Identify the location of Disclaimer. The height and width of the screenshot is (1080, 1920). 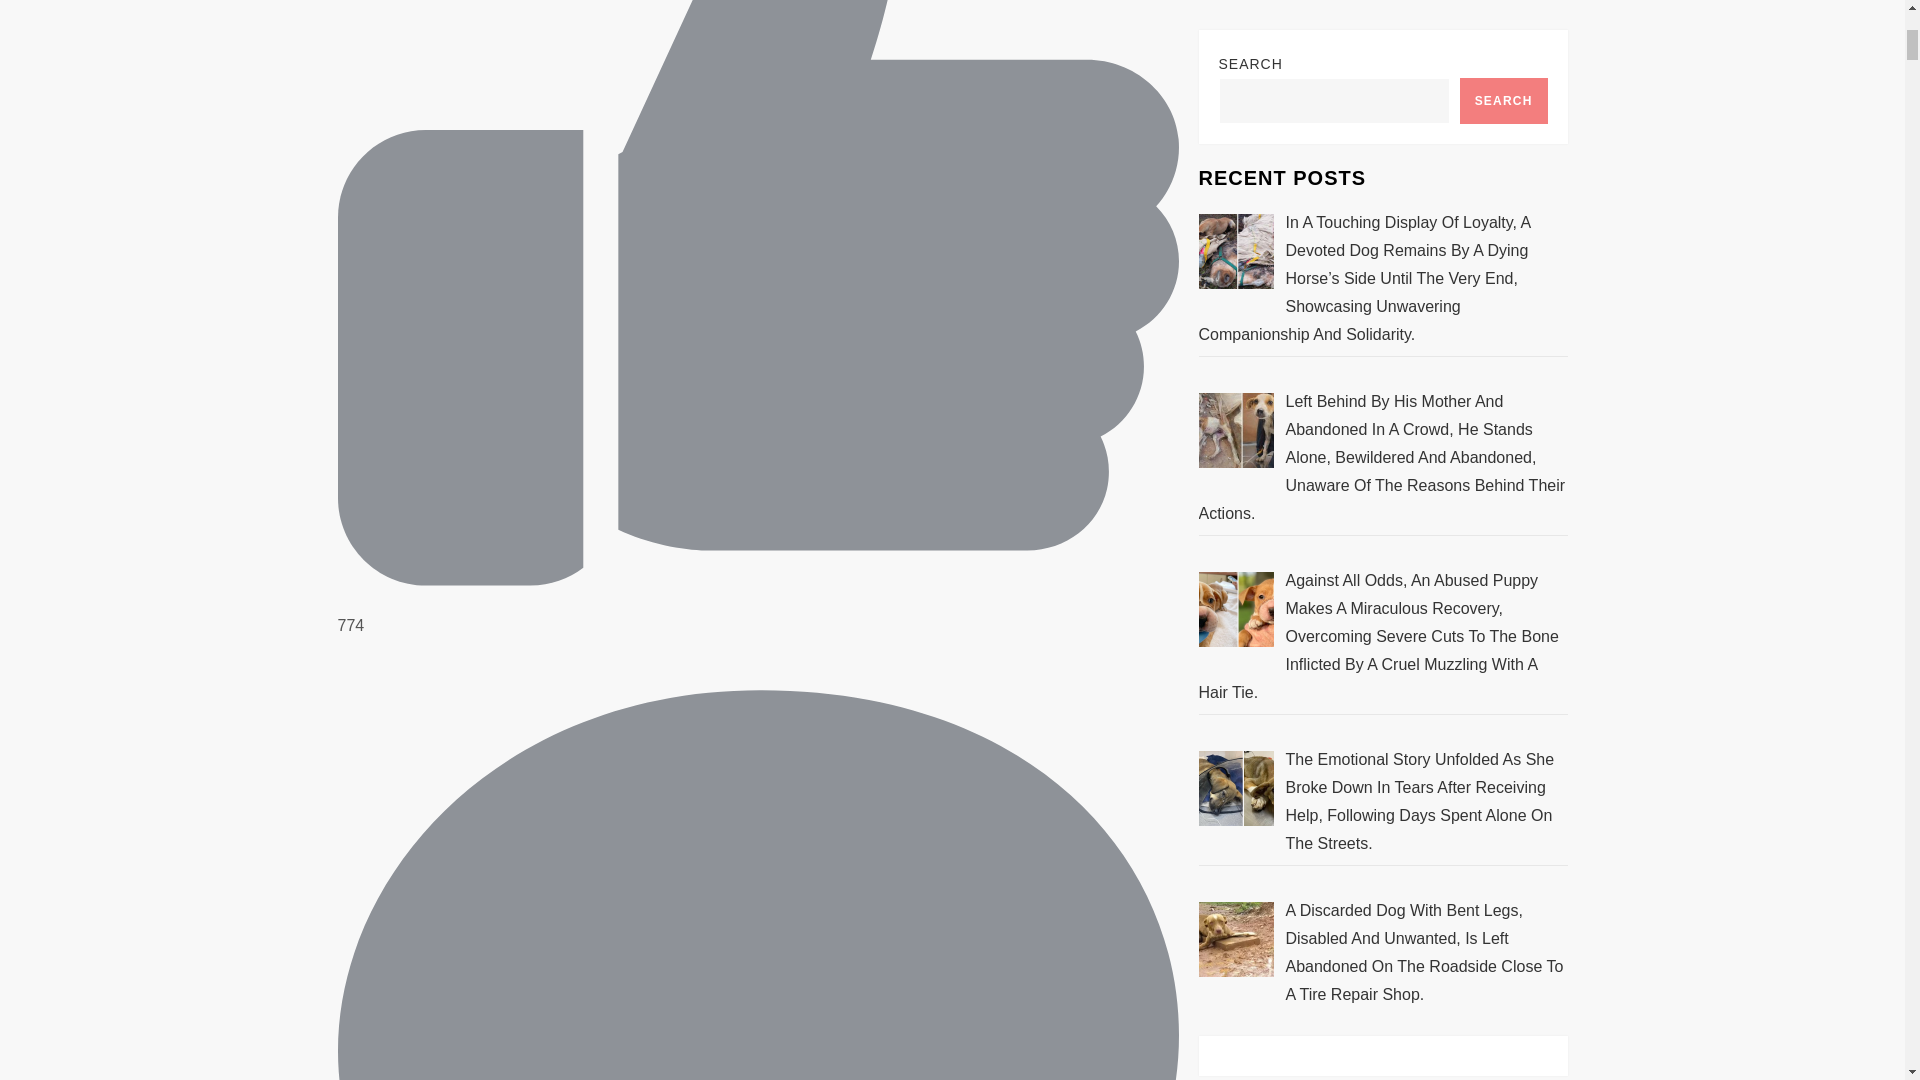
(1235, 682).